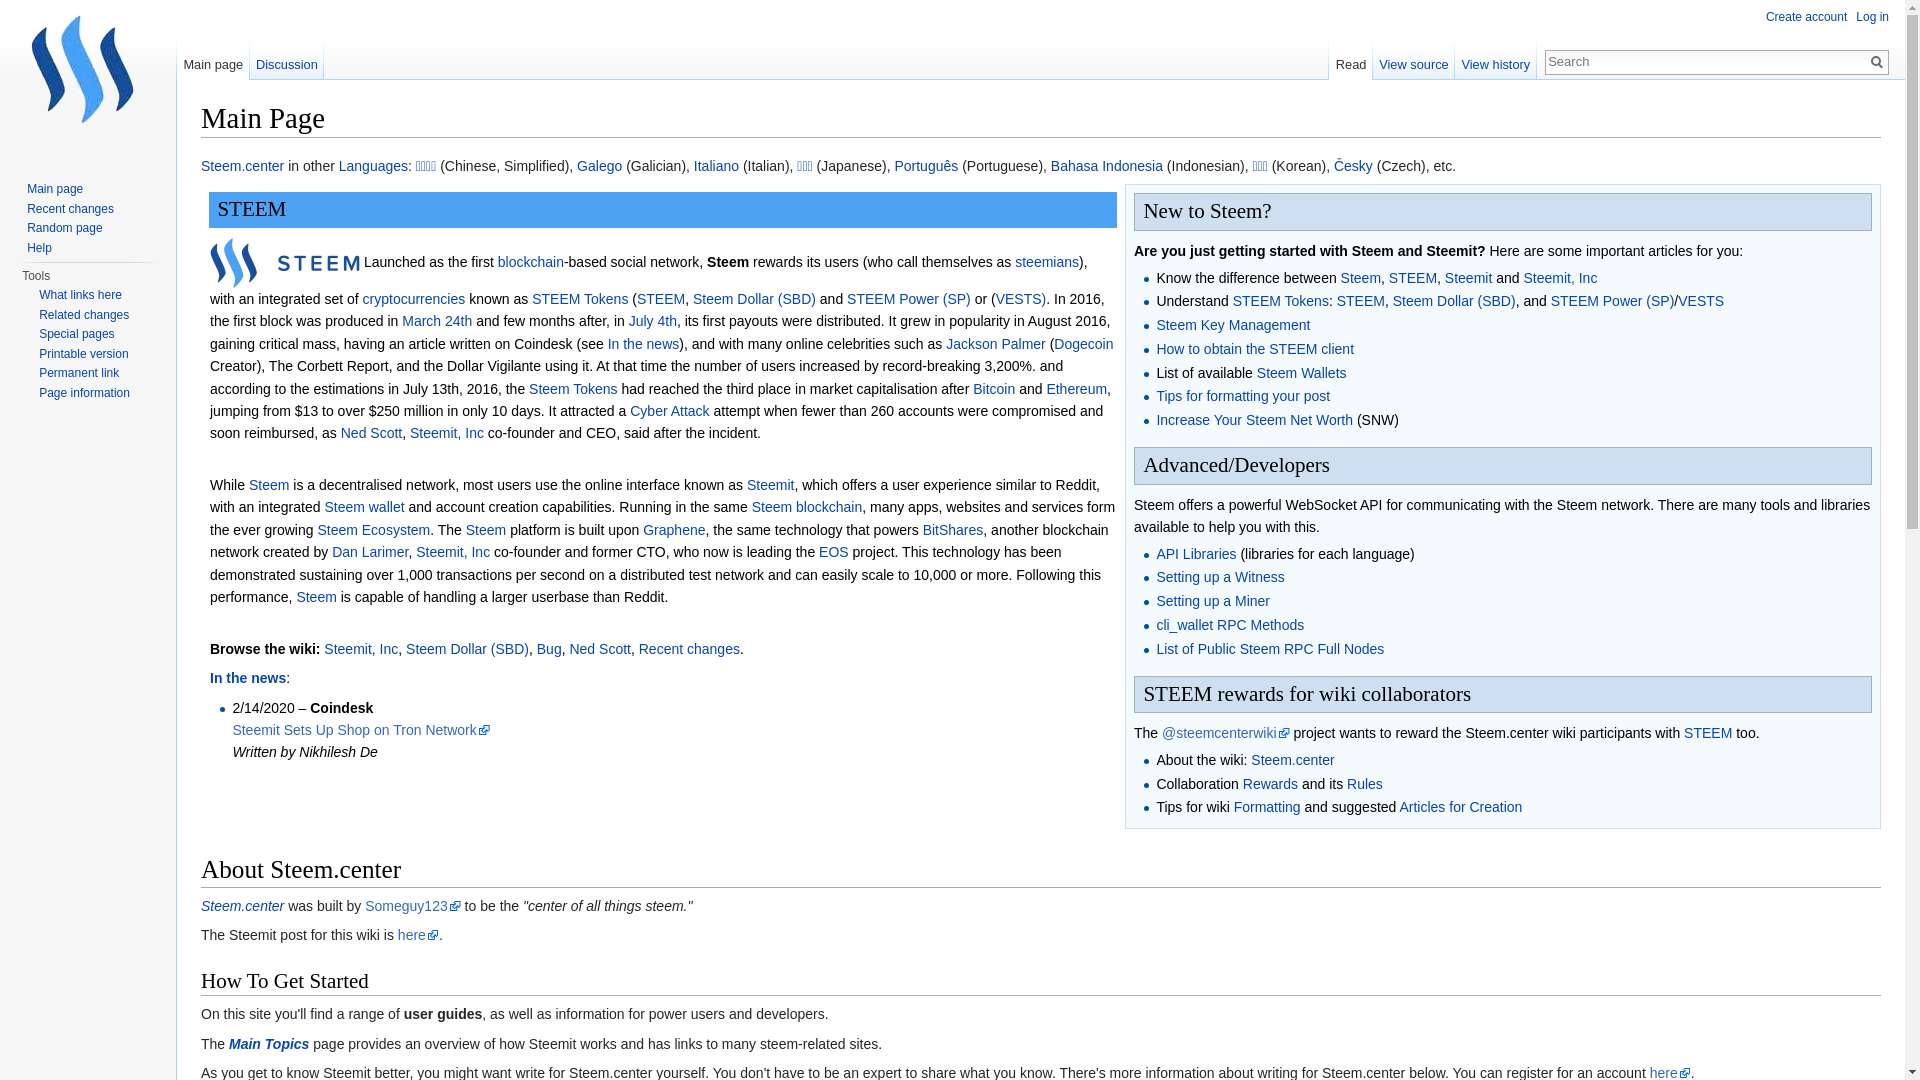  What do you see at coordinates (1281, 301) in the screenshot?
I see `STEEM Tokens` at bounding box center [1281, 301].